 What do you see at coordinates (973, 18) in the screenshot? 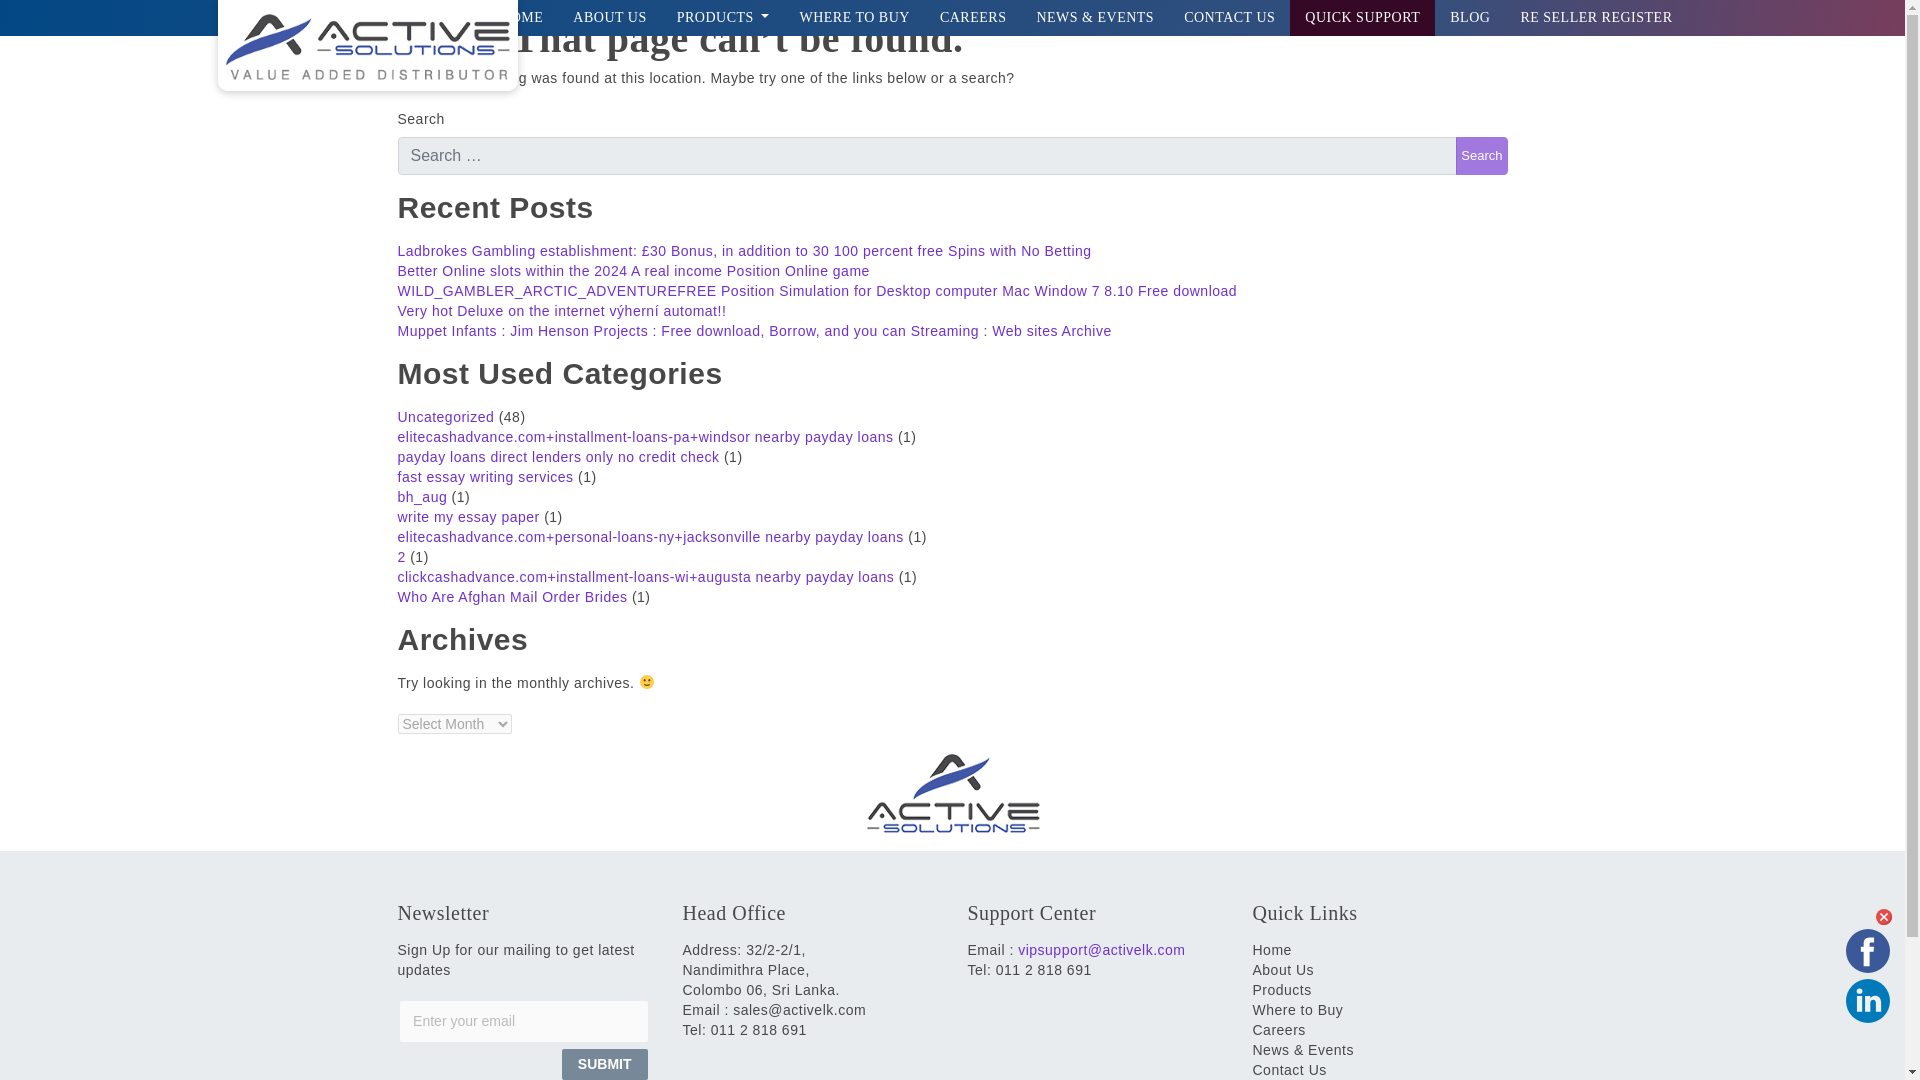
I see `Careers` at bounding box center [973, 18].